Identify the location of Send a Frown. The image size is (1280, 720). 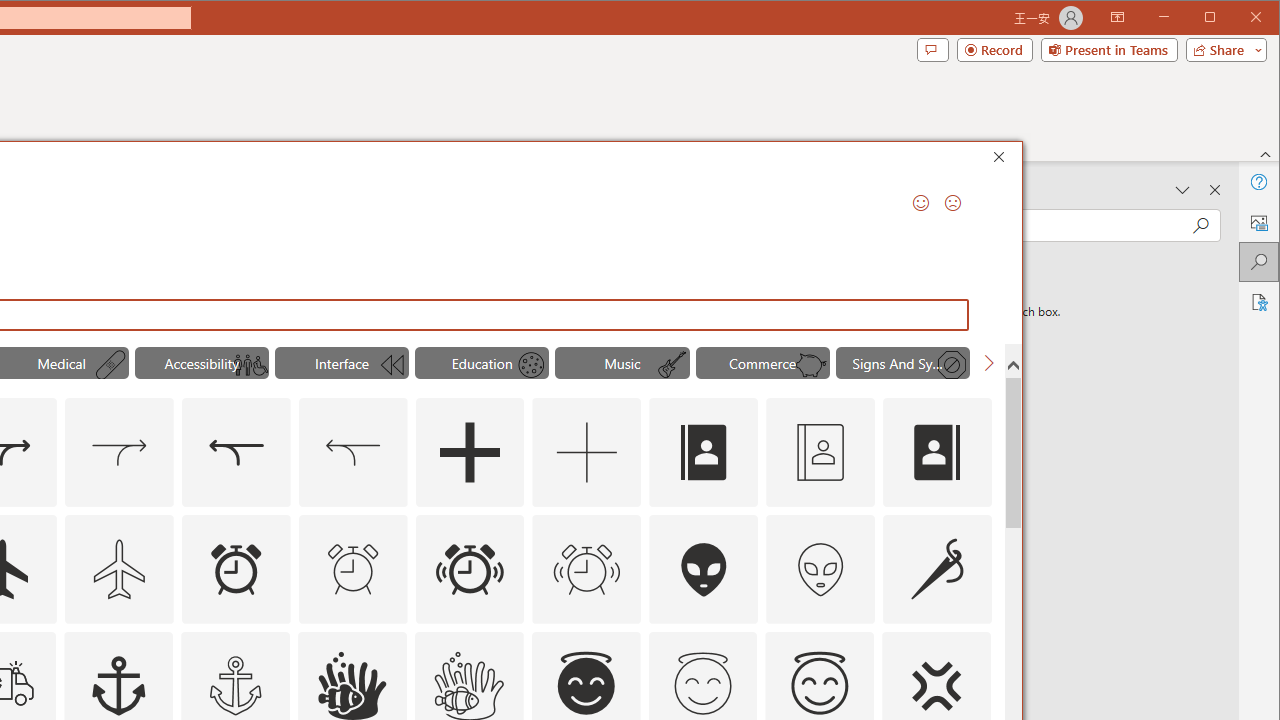
(952, 202).